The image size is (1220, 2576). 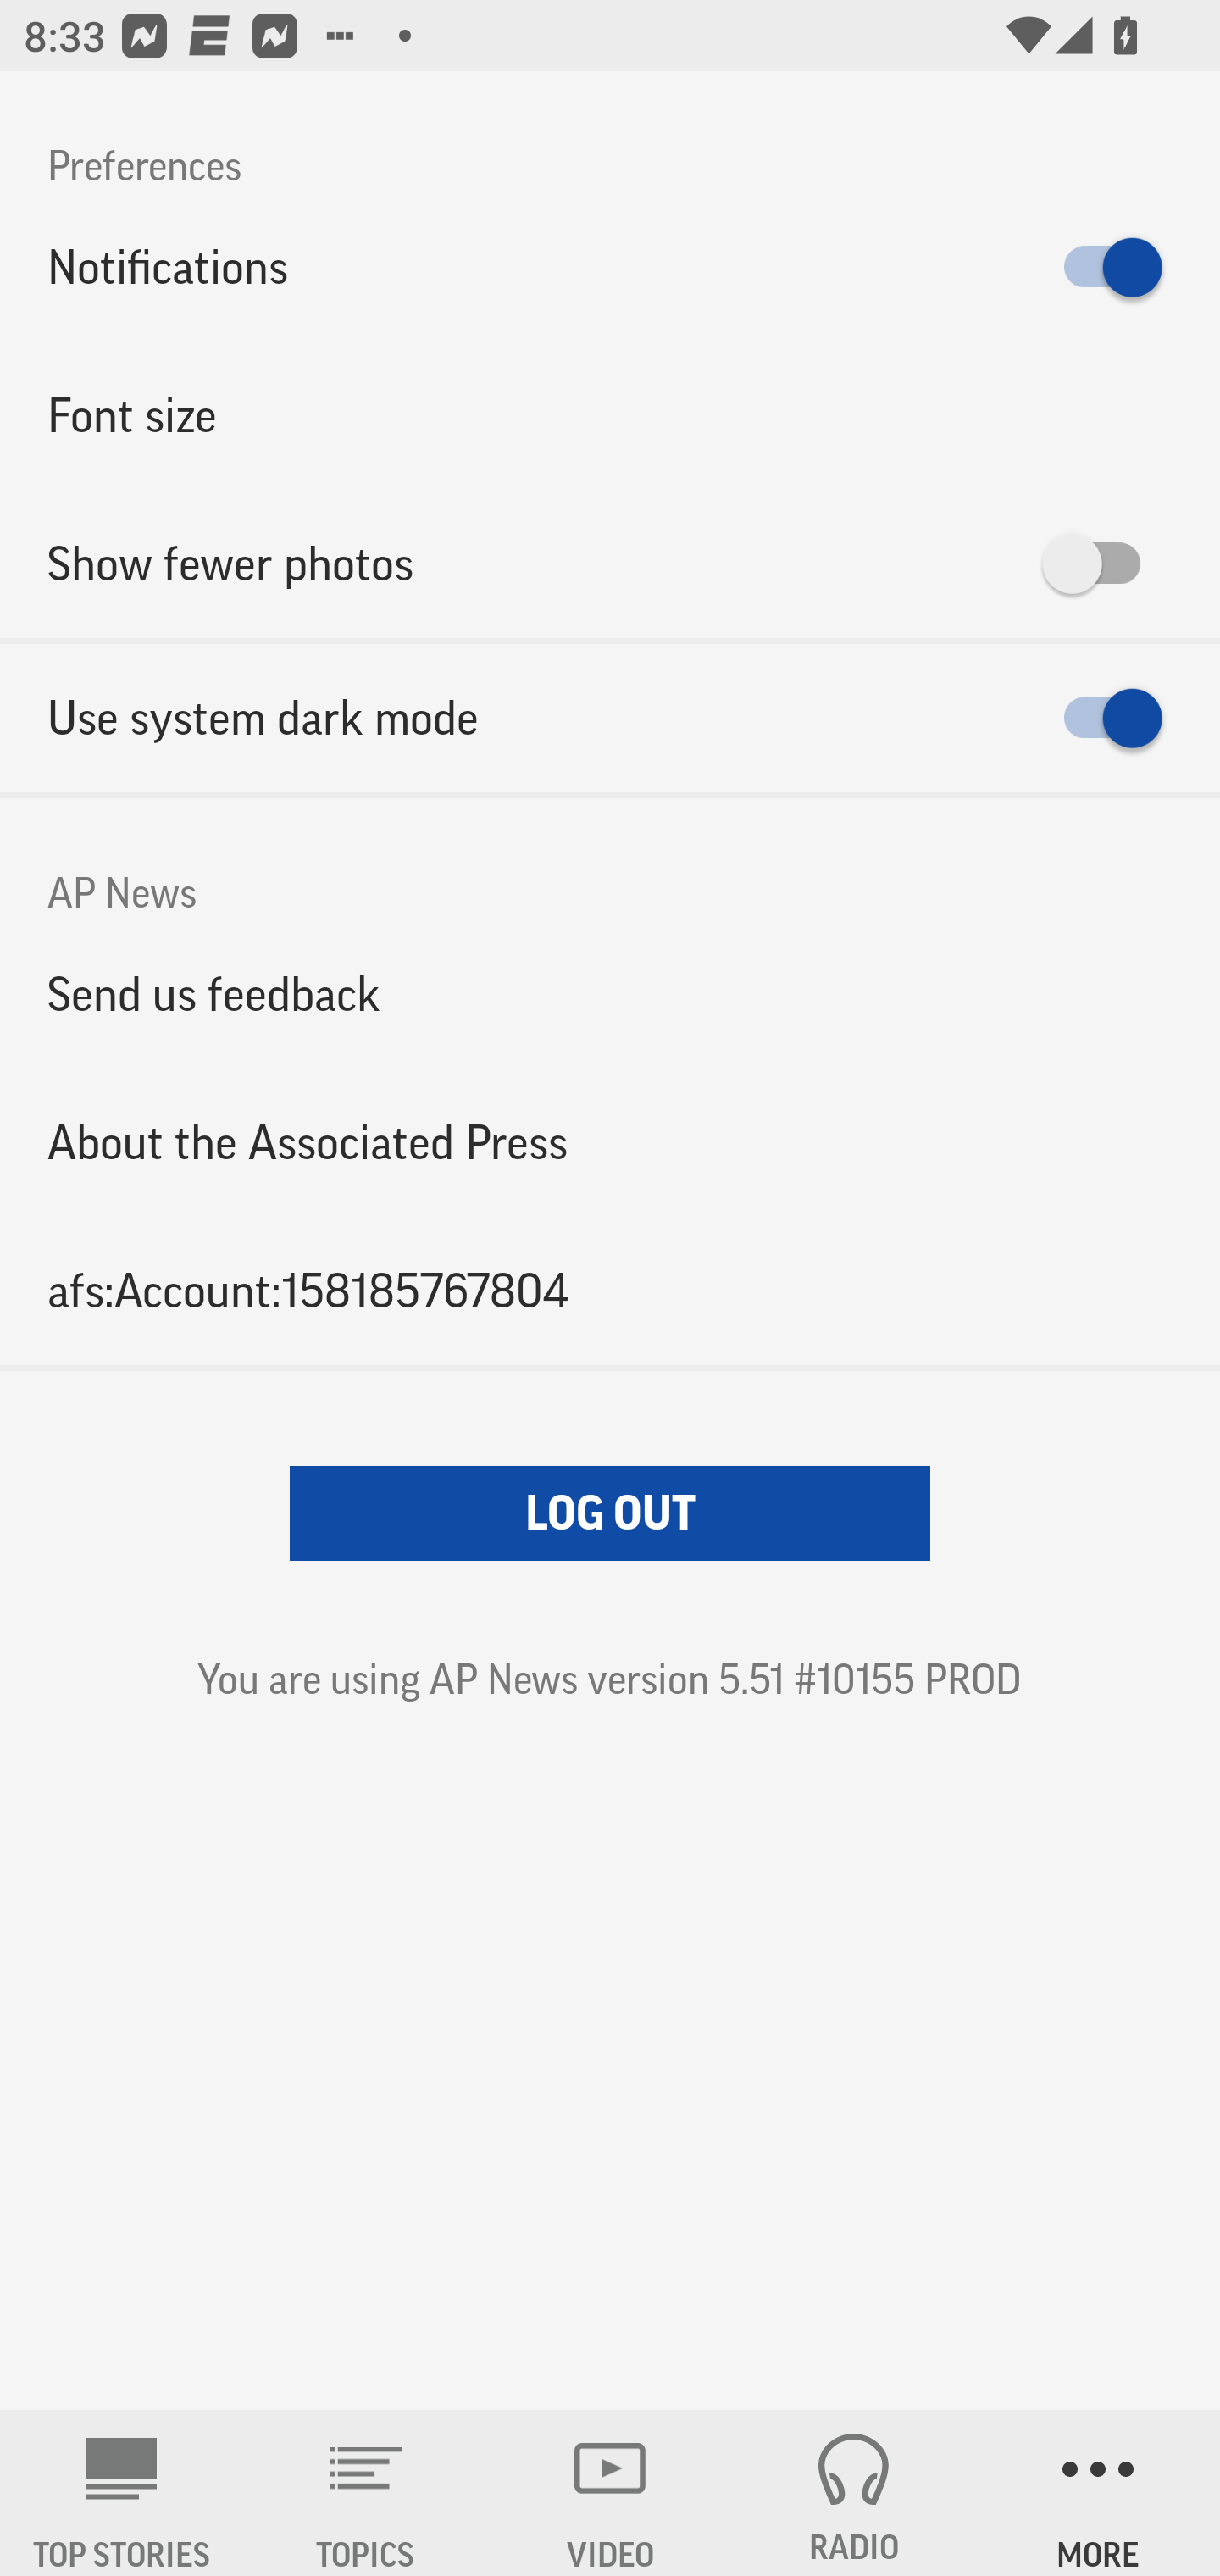 I want to click on afs:Account:158185767804, so click(x=610, y=1290).